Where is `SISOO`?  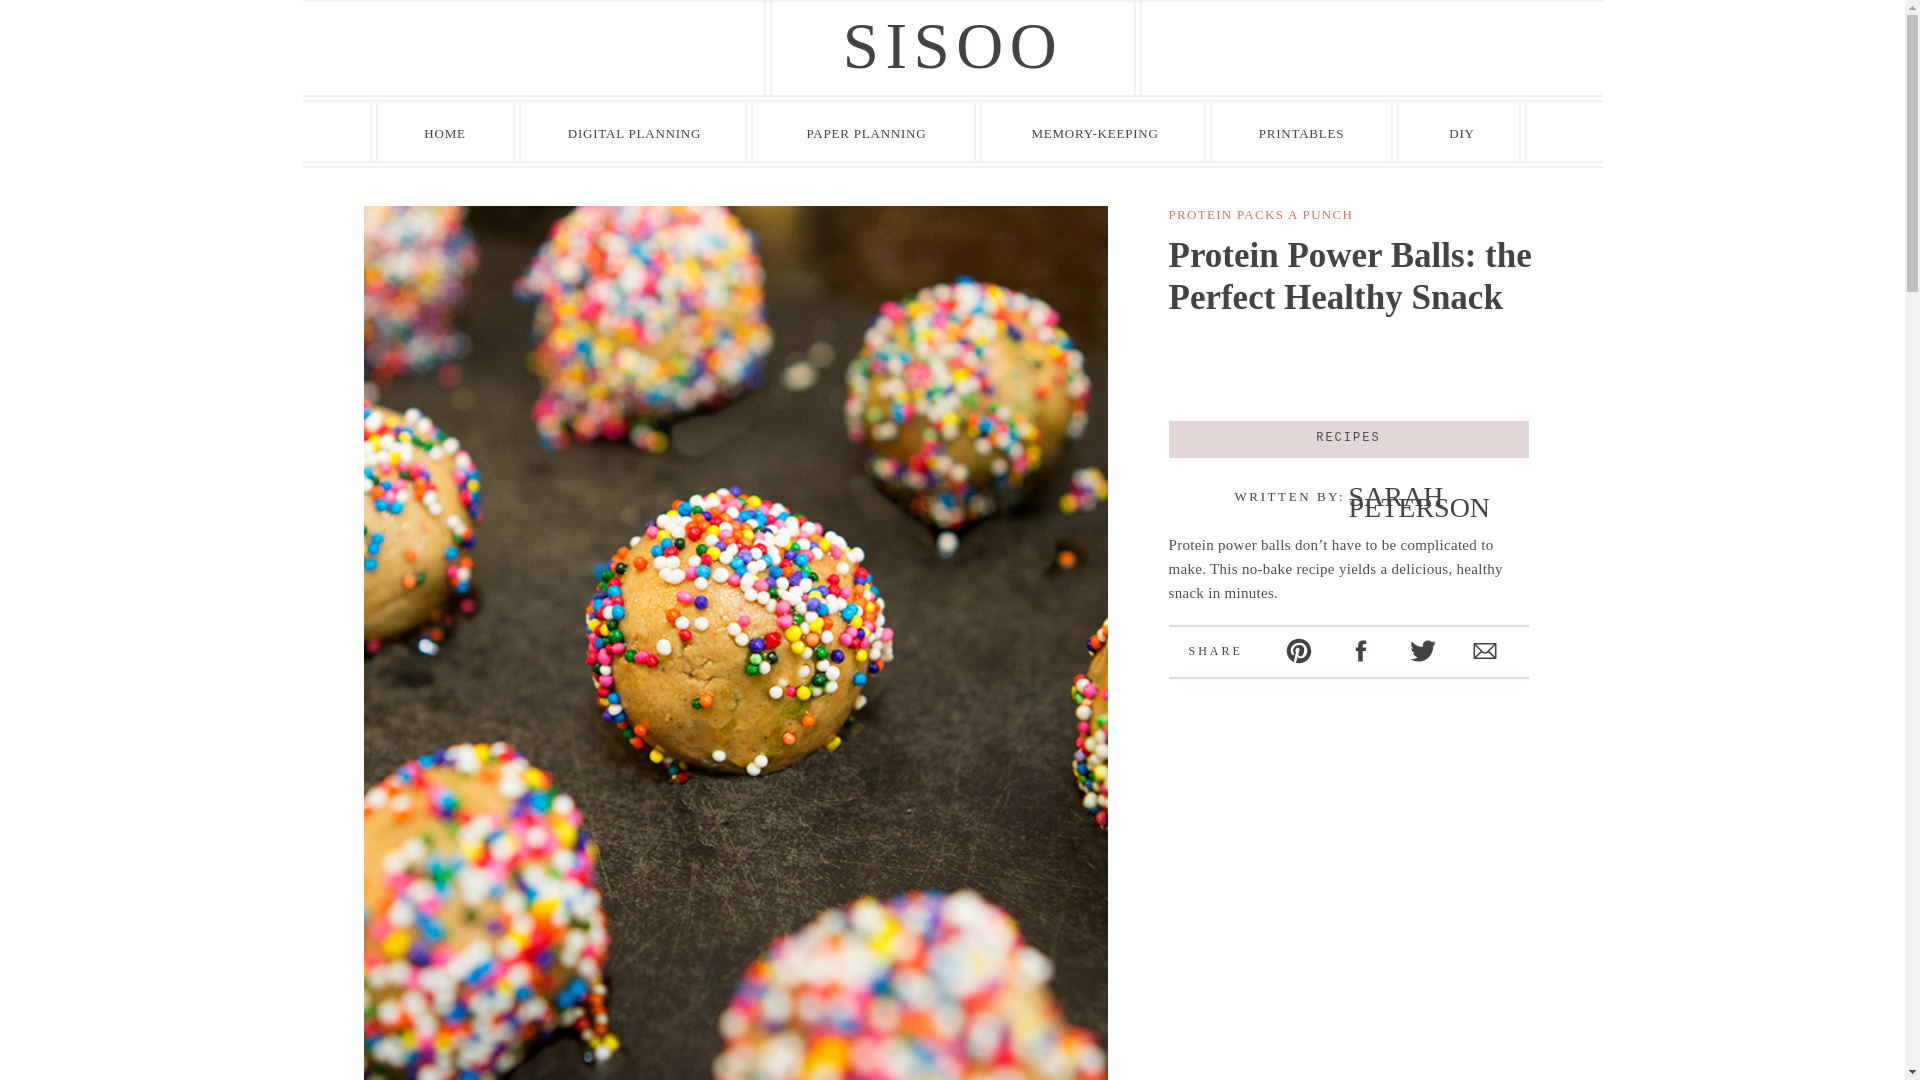 SISOO is located at coordinates (952, 48).